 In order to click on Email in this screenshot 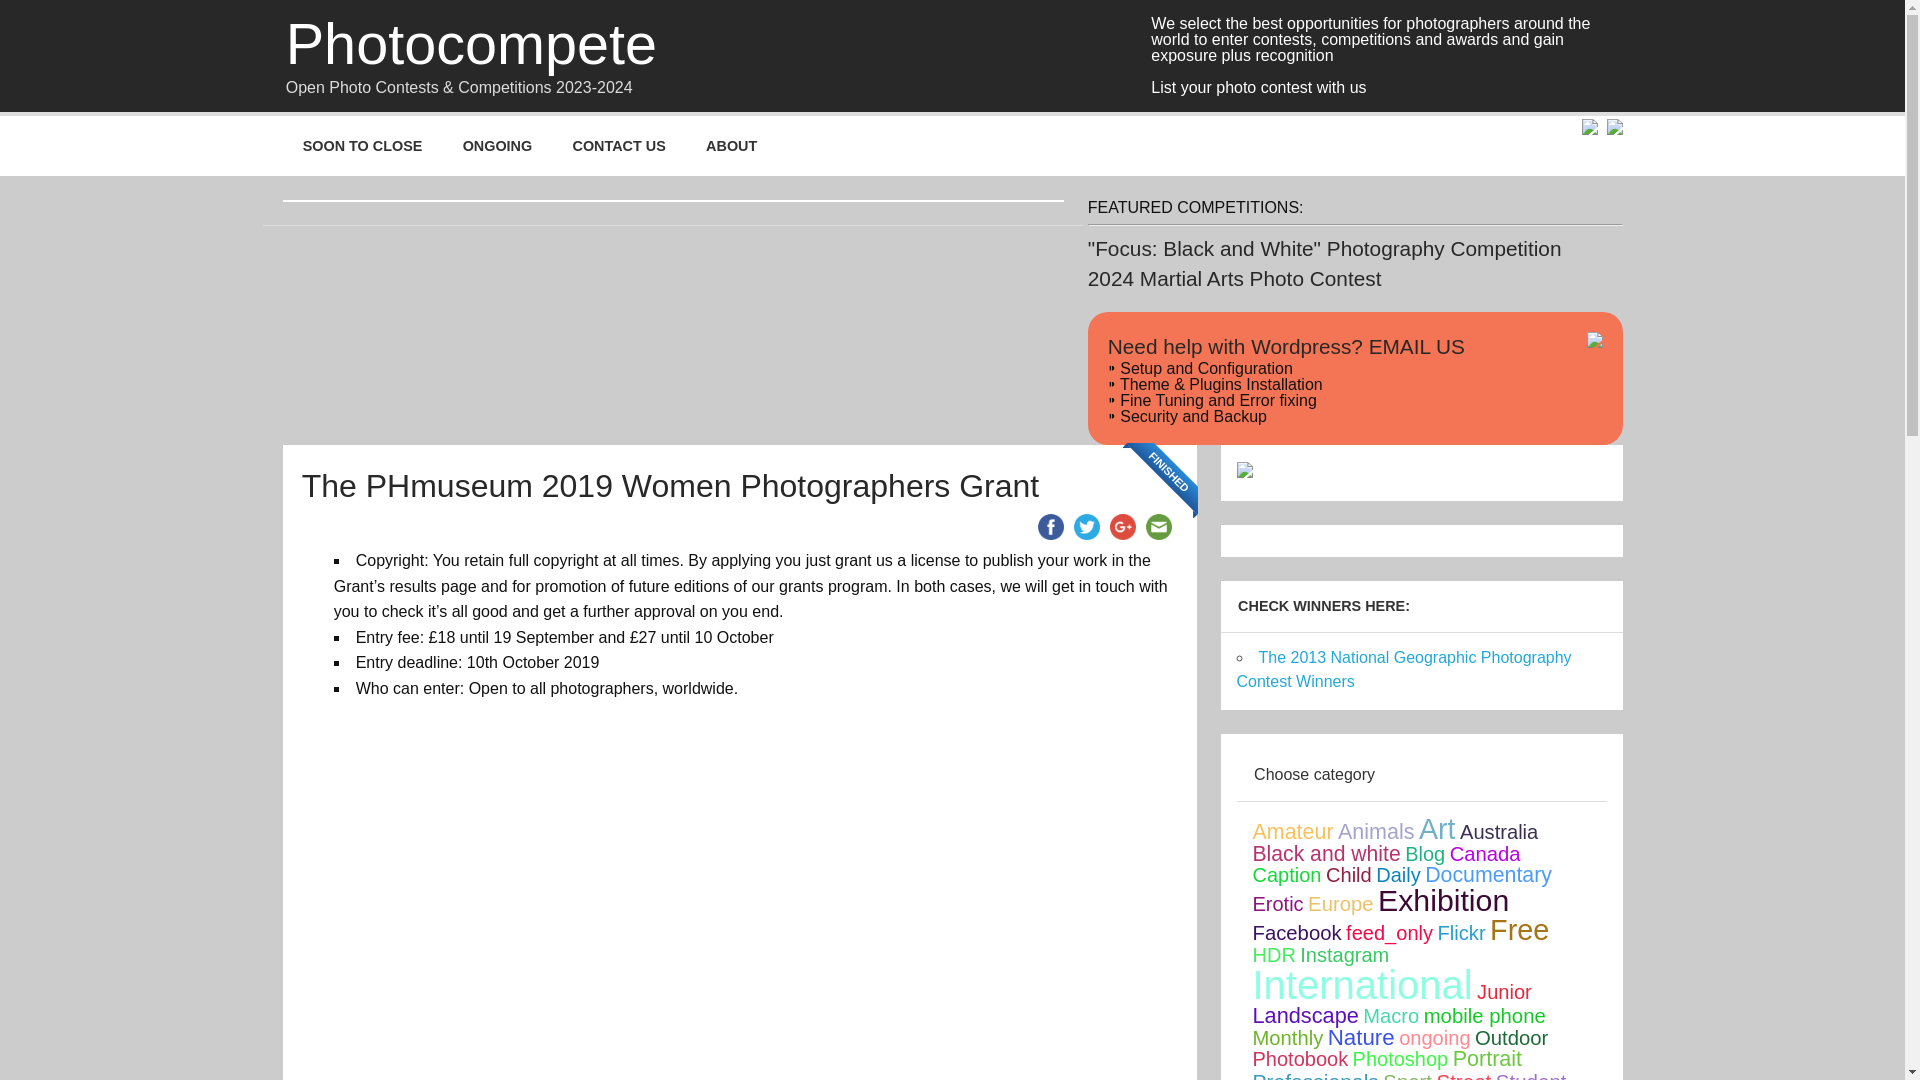, I will do `click(1158, 526)`.